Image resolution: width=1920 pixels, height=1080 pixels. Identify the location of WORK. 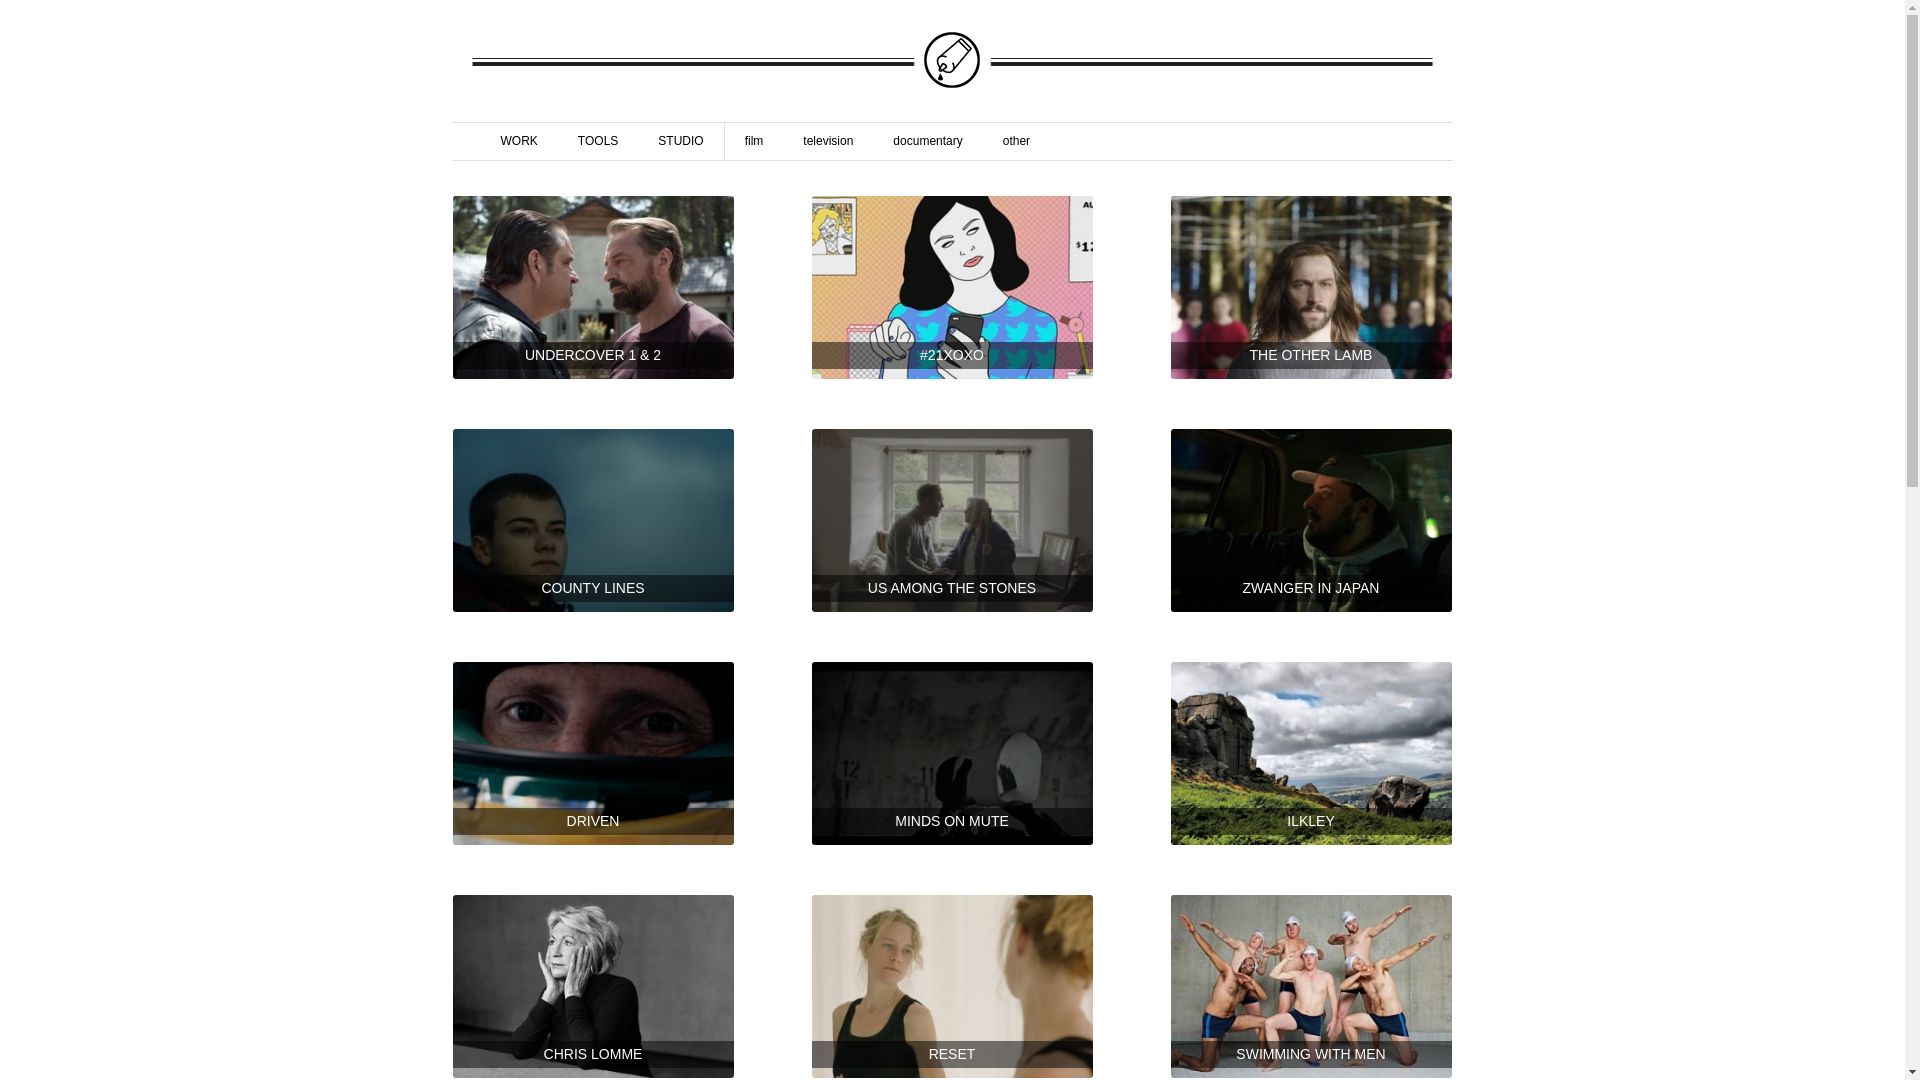
(518, 142).